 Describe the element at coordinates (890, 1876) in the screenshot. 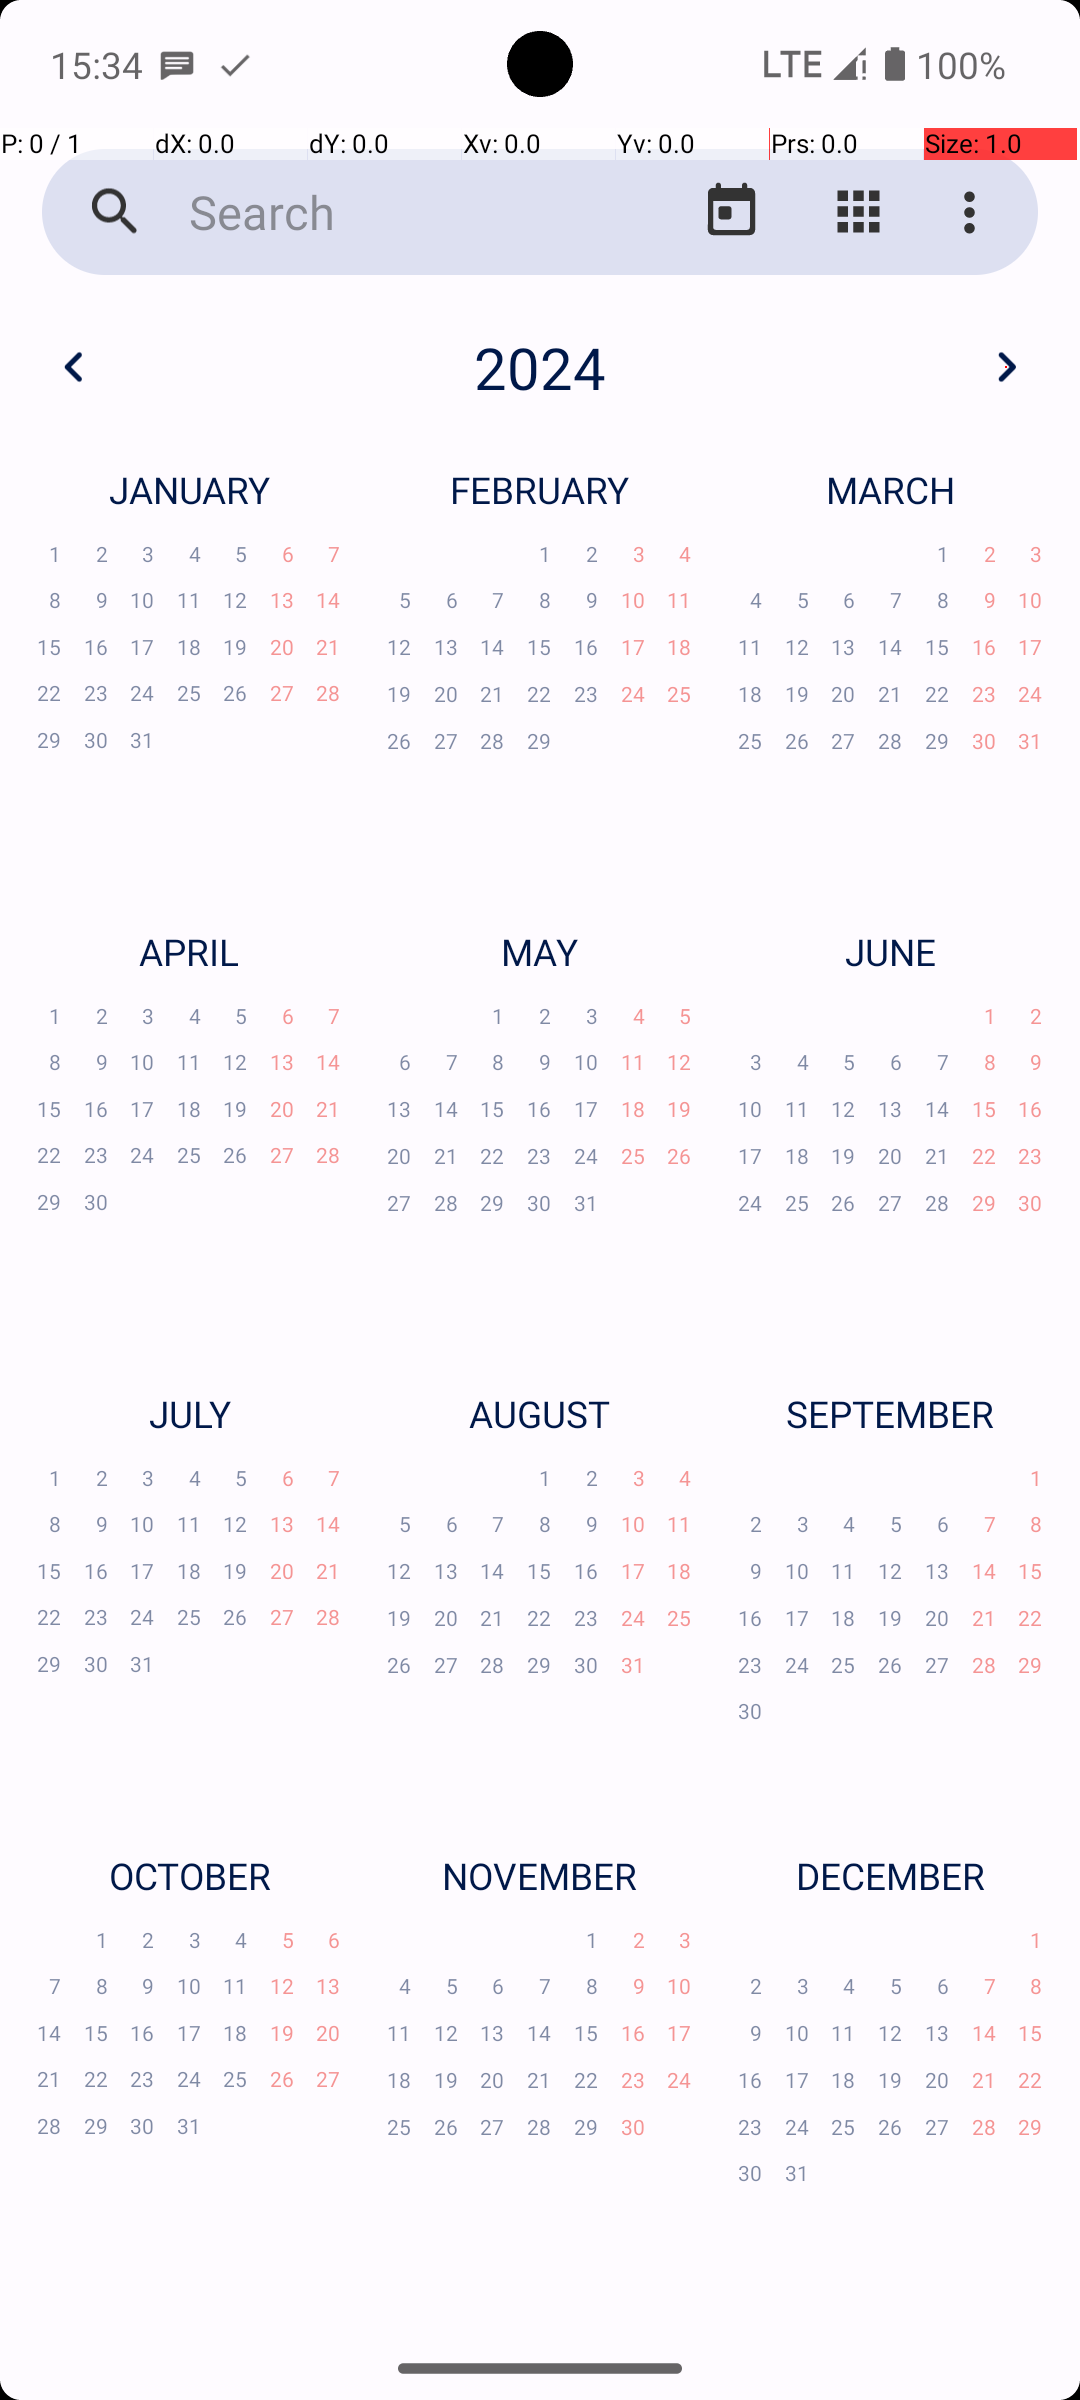

I see `DECEMBER` at that location.